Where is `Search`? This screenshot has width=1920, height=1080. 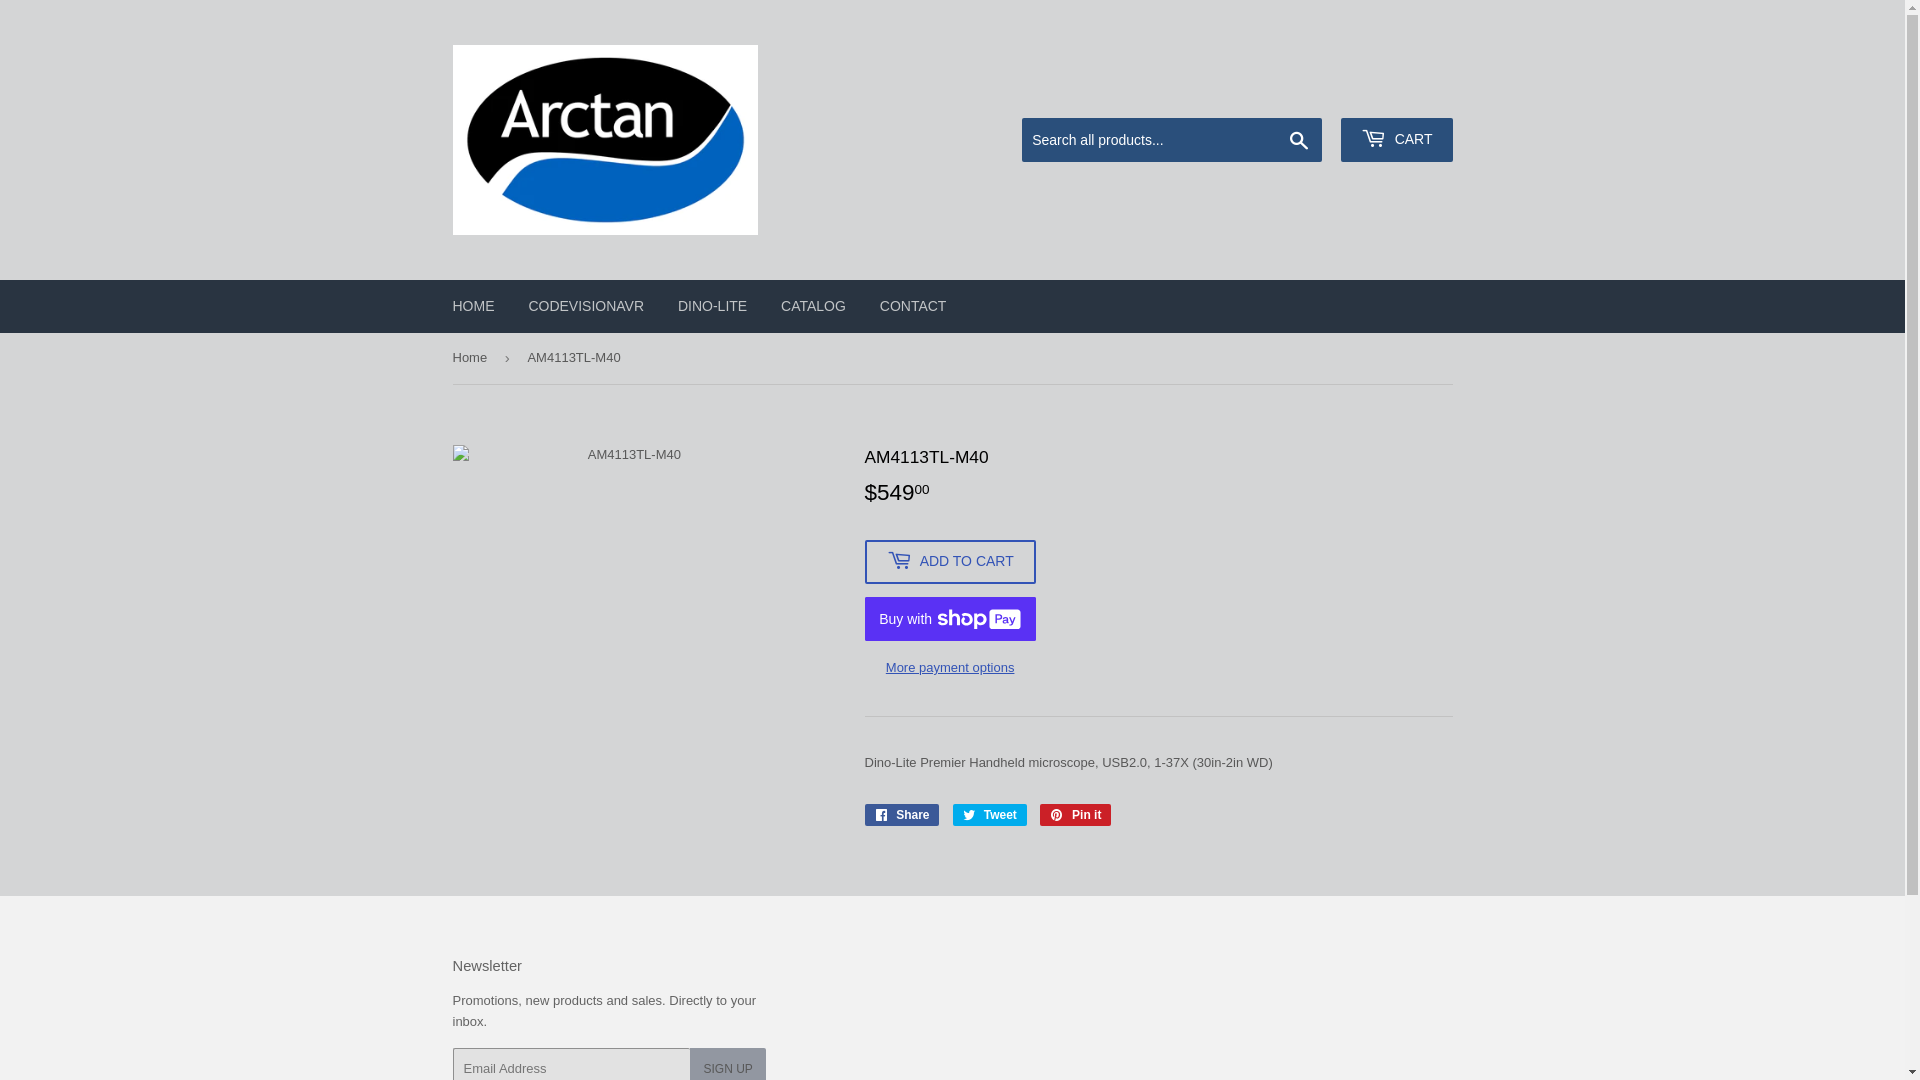
Search is located at coordinates (1300, 141).